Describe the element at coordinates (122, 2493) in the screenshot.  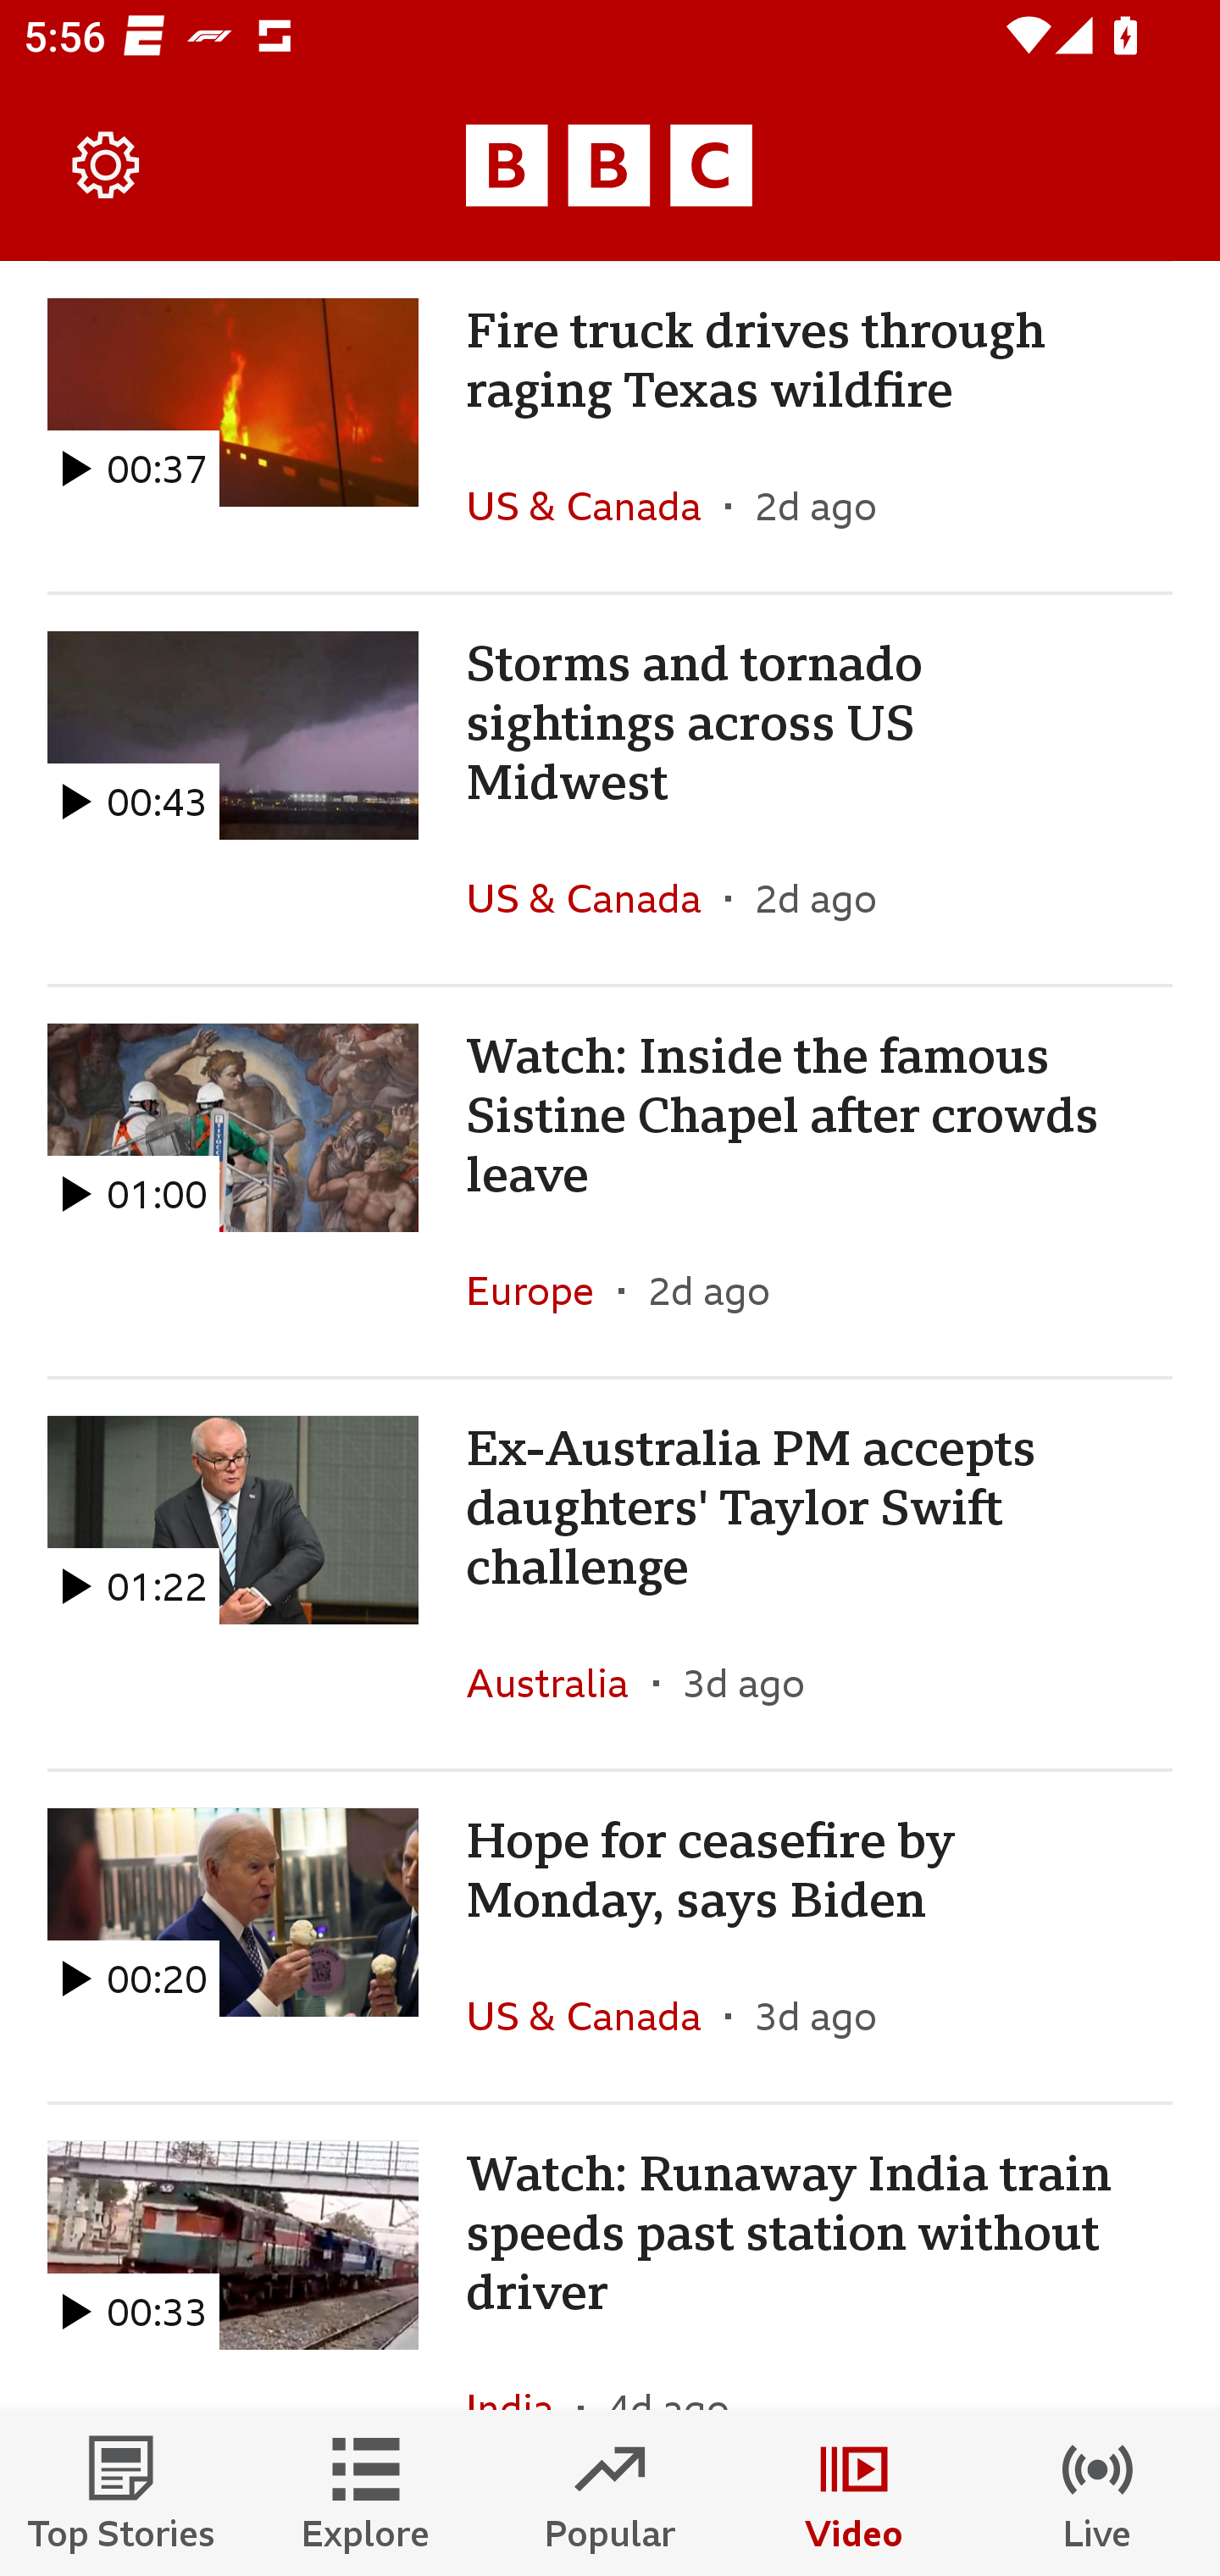
I see `Top Stories` at that location.